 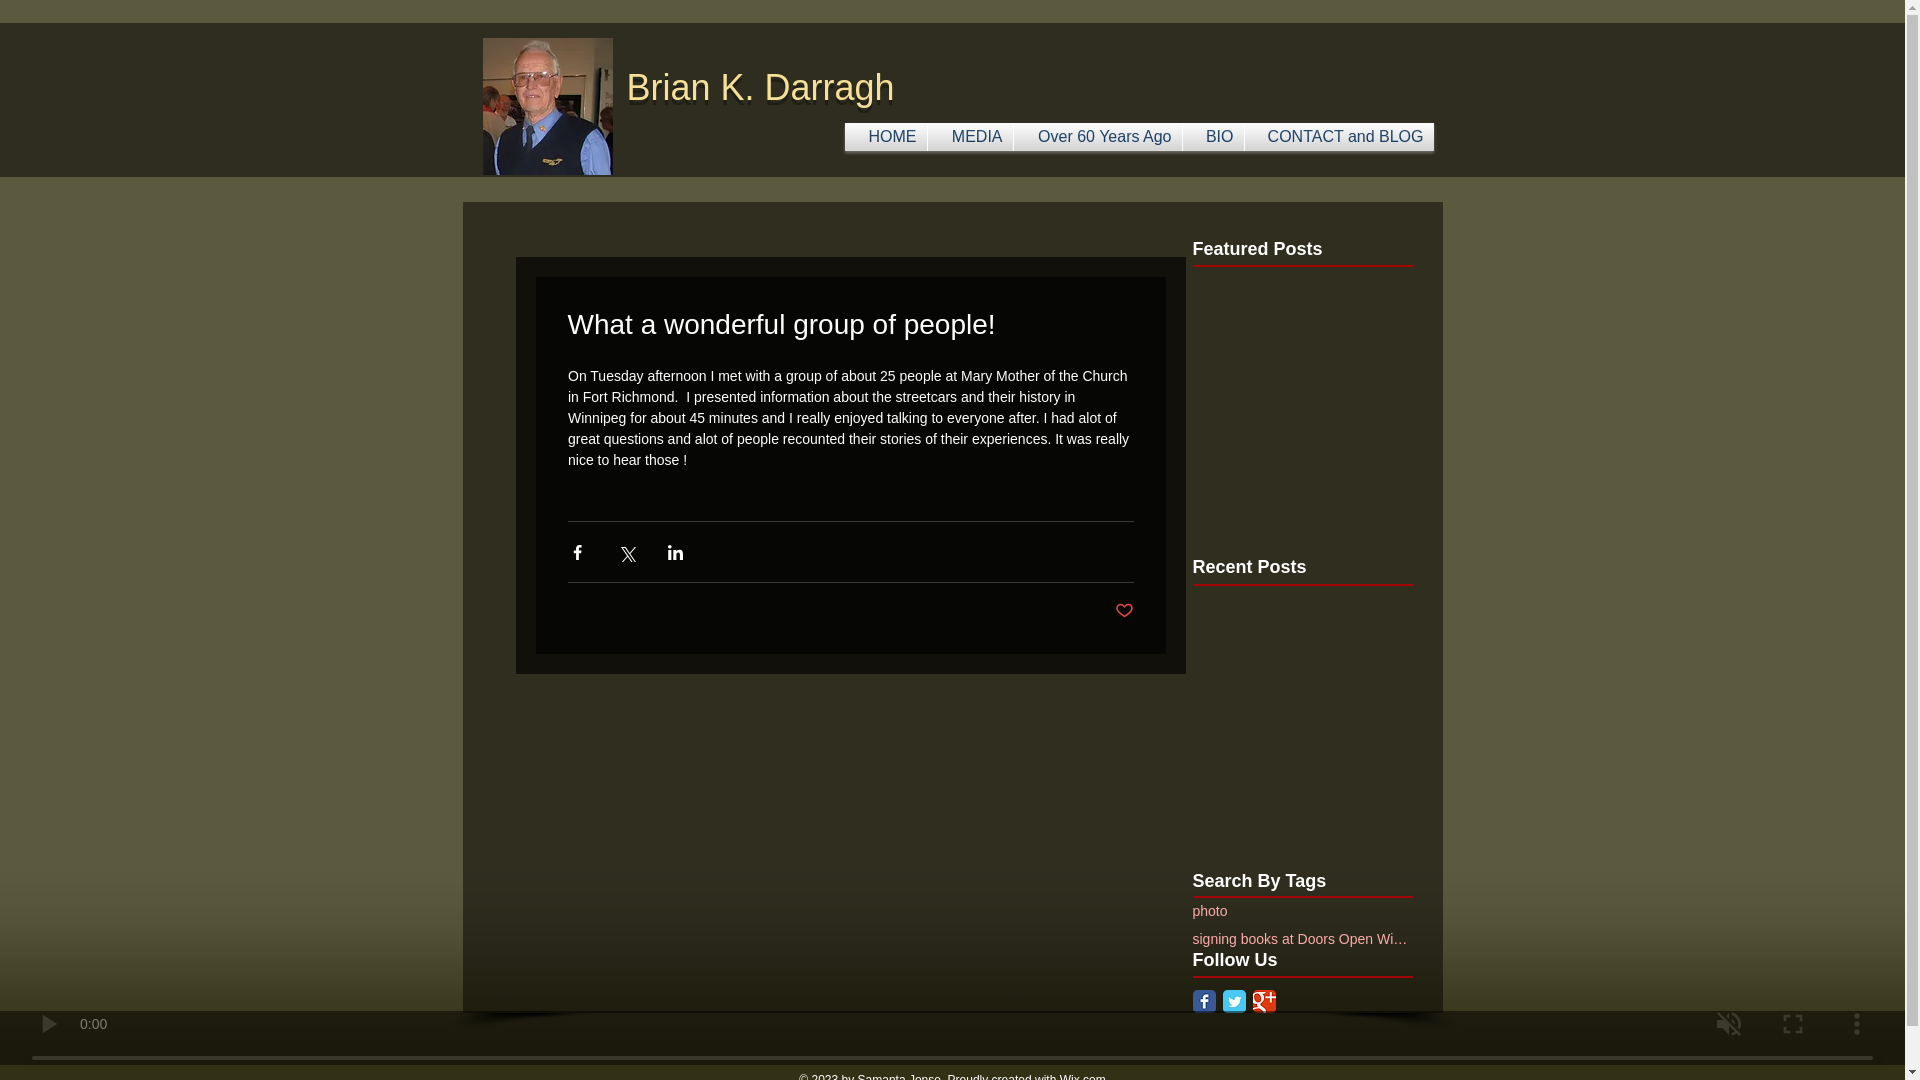 I want to click on Wix.com, so click(x=1082, y=1076).